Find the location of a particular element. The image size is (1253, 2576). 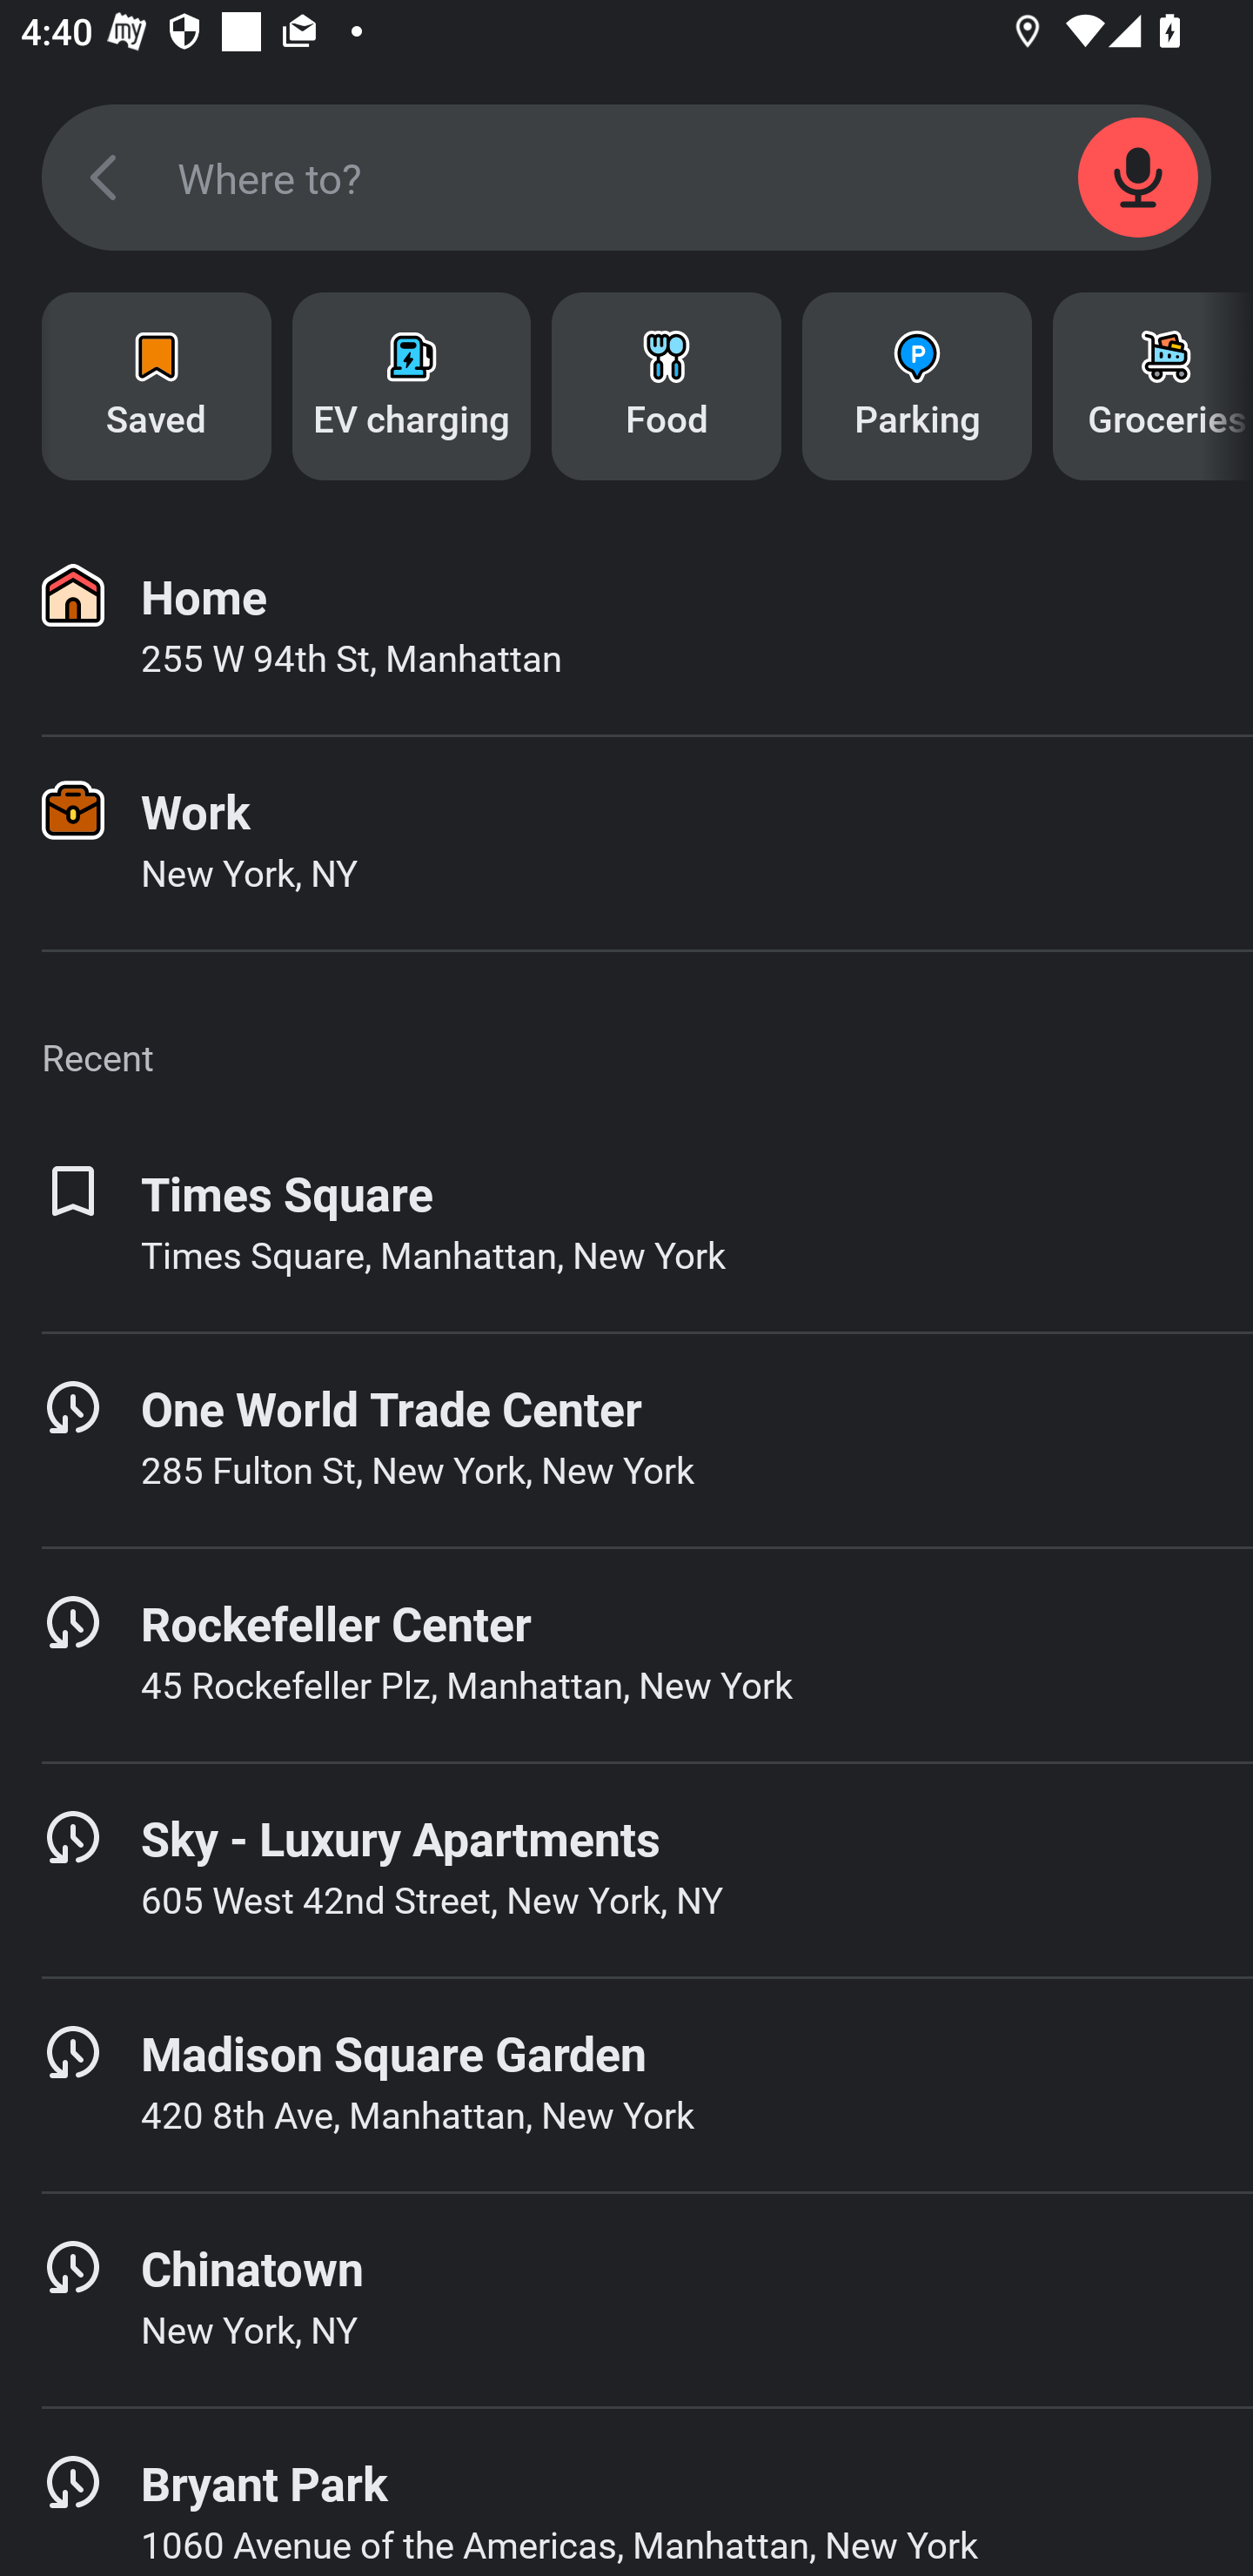

Parking is located at coordinates (917, 386).